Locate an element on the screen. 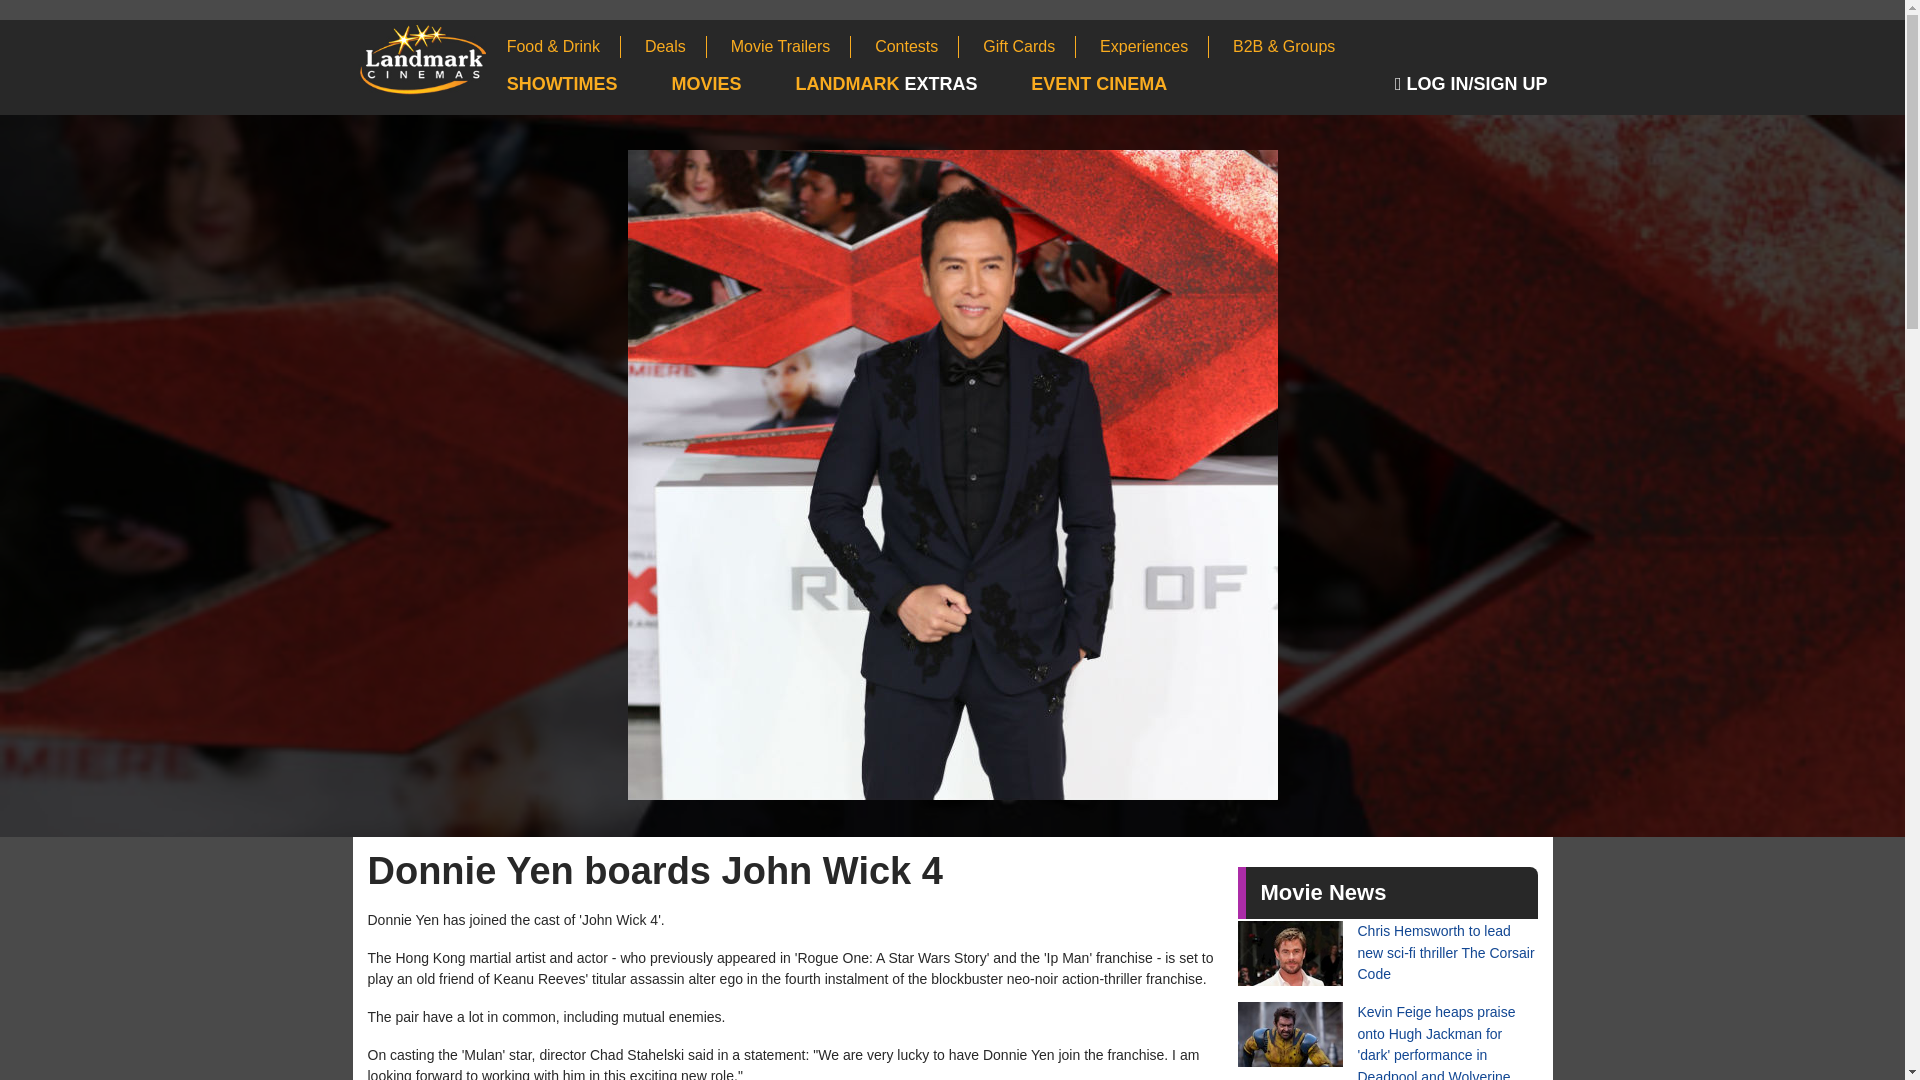 The width and height of the screenshot is (1920, 1080). MOVIES is located at coordinates (732, 85).